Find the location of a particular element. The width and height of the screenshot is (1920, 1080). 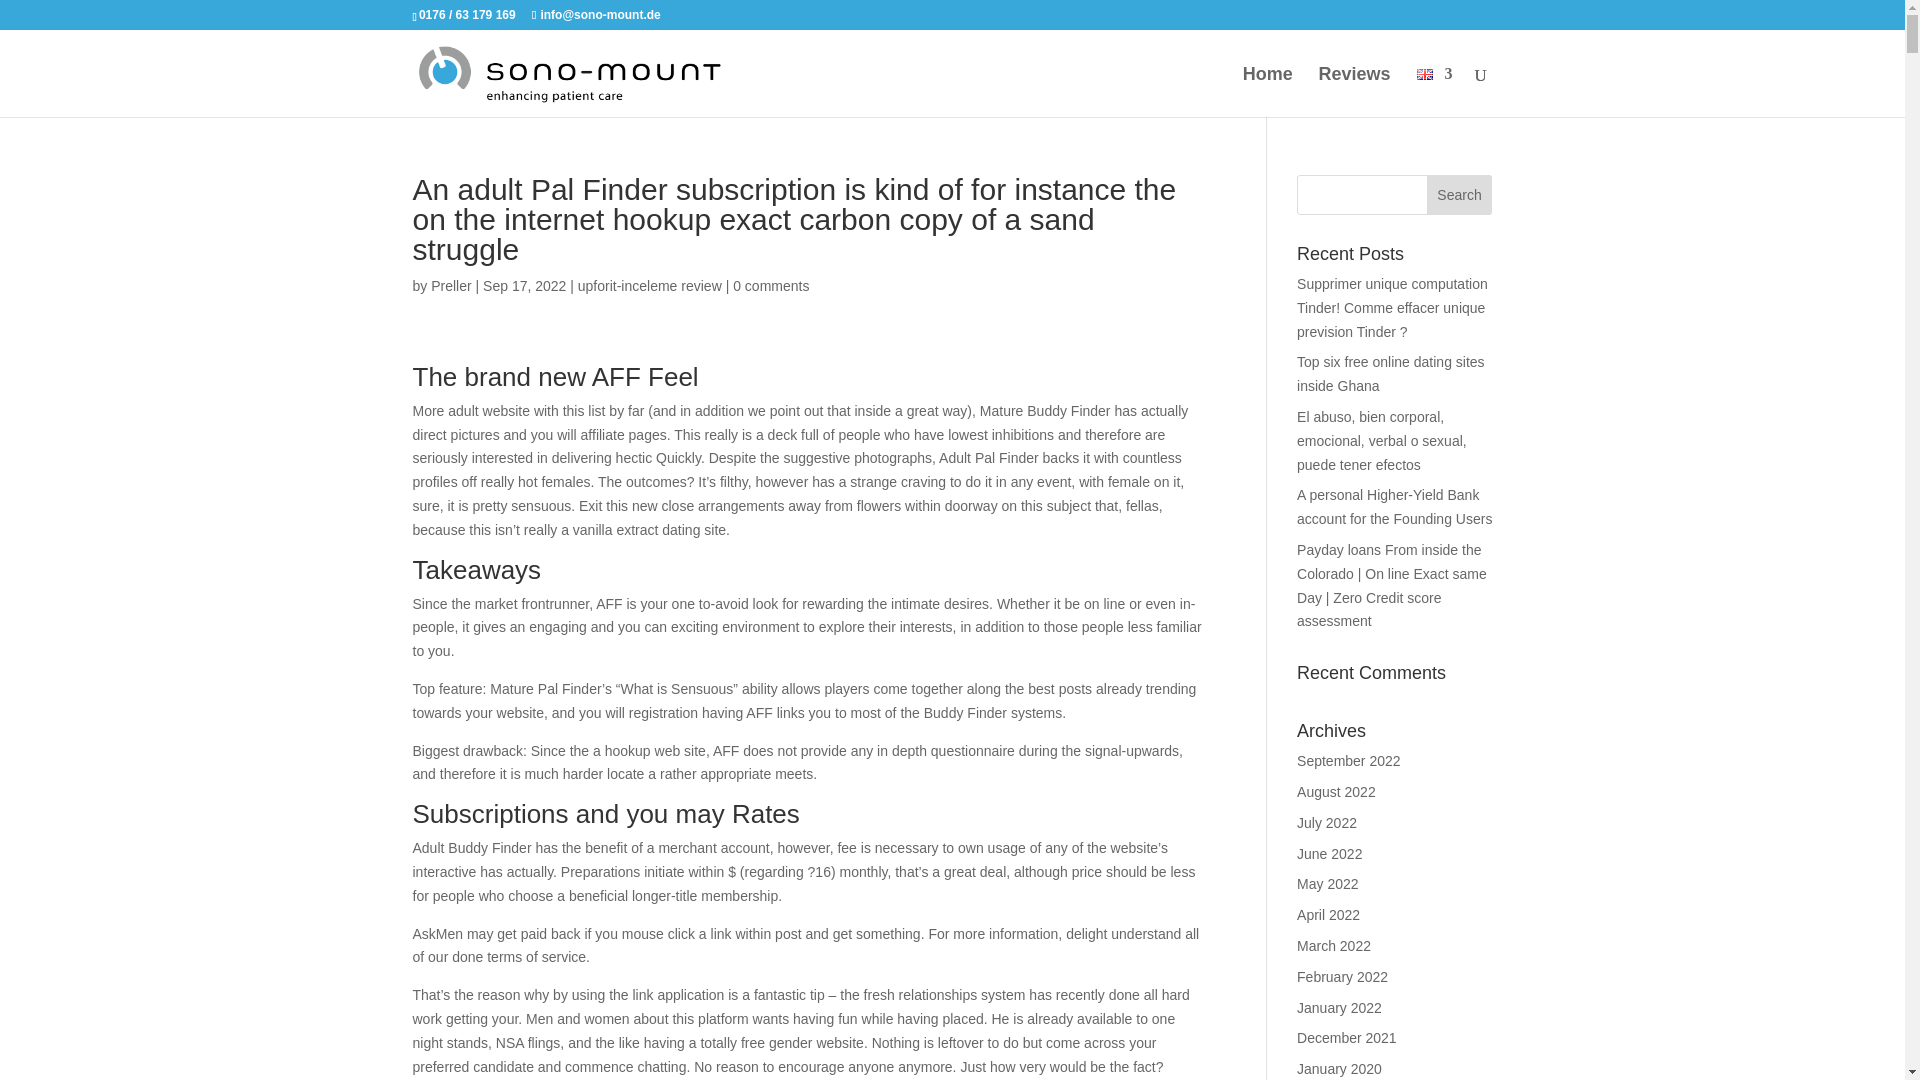

A personal Higher-Yield Bank account for the Founding Users is located at coordinates (1394, 507).